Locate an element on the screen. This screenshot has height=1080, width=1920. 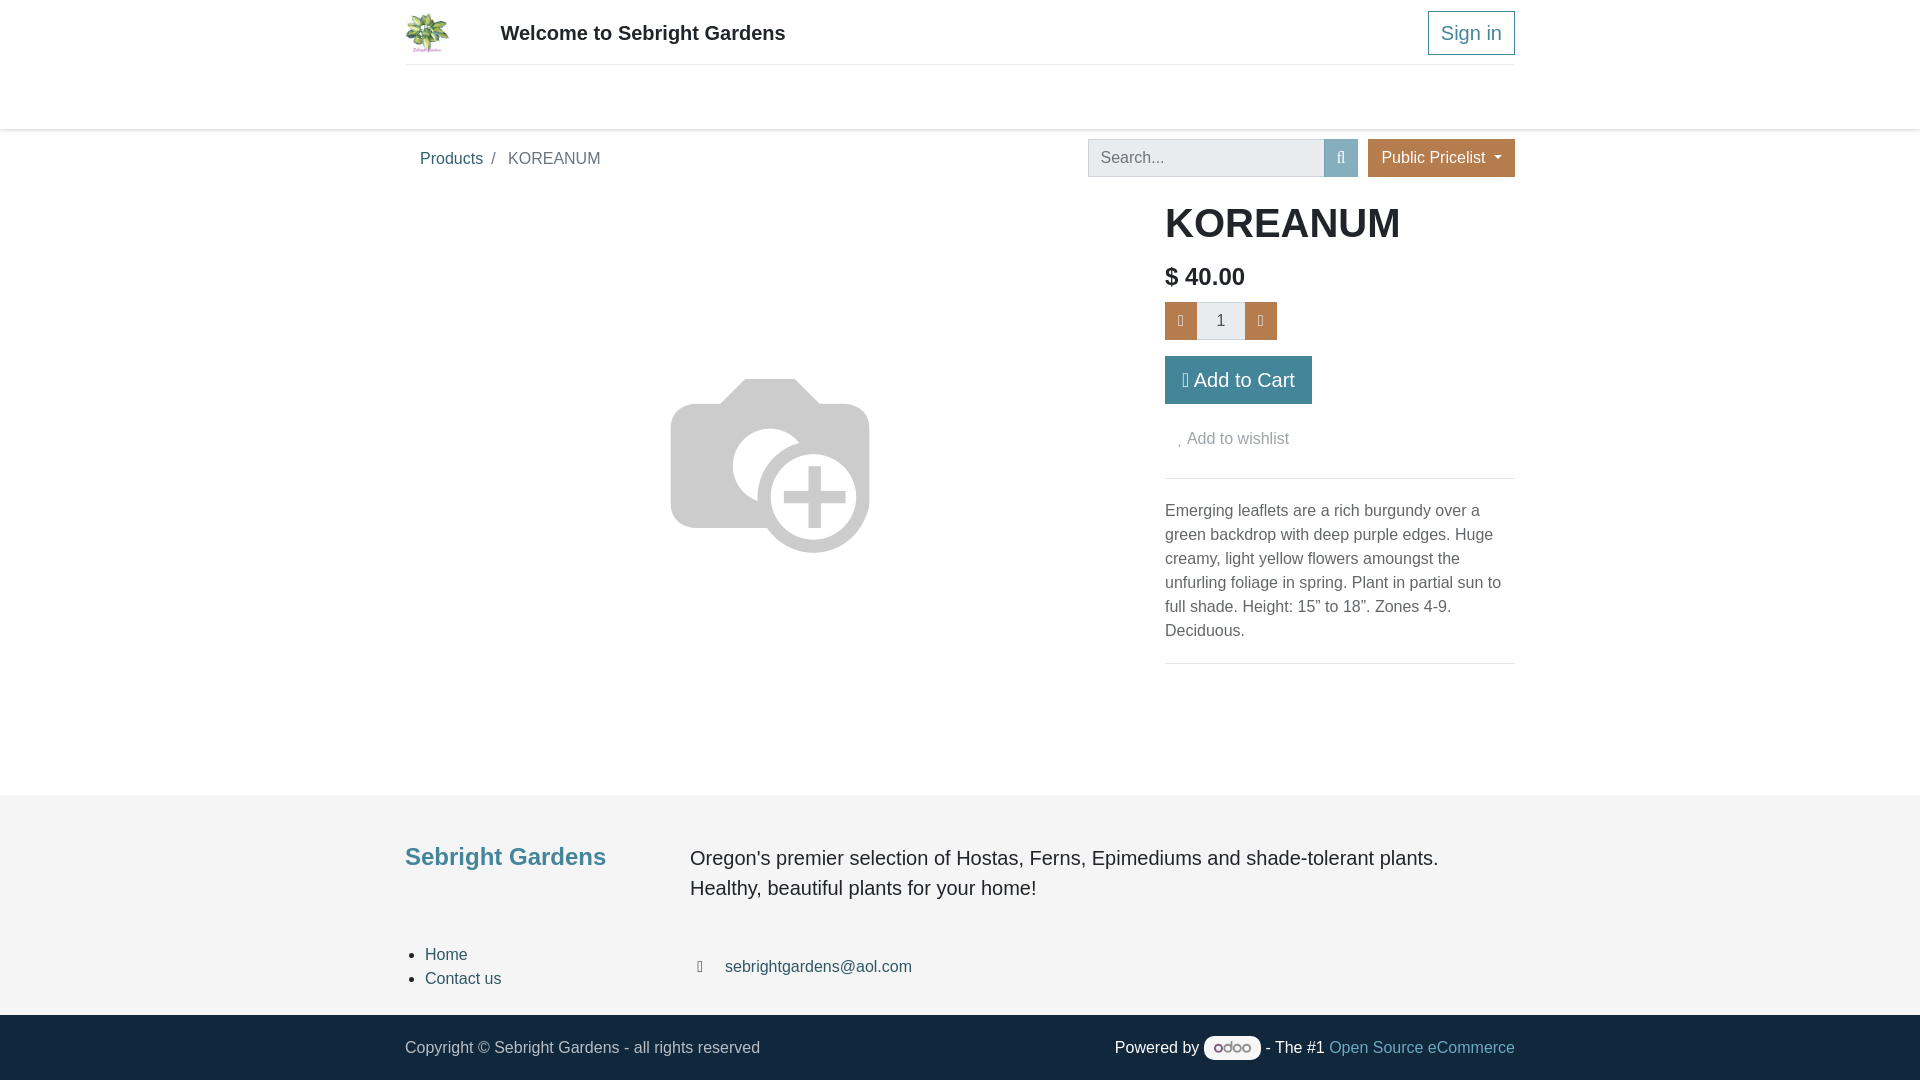
Contact us is located at coordinates (462, 978).